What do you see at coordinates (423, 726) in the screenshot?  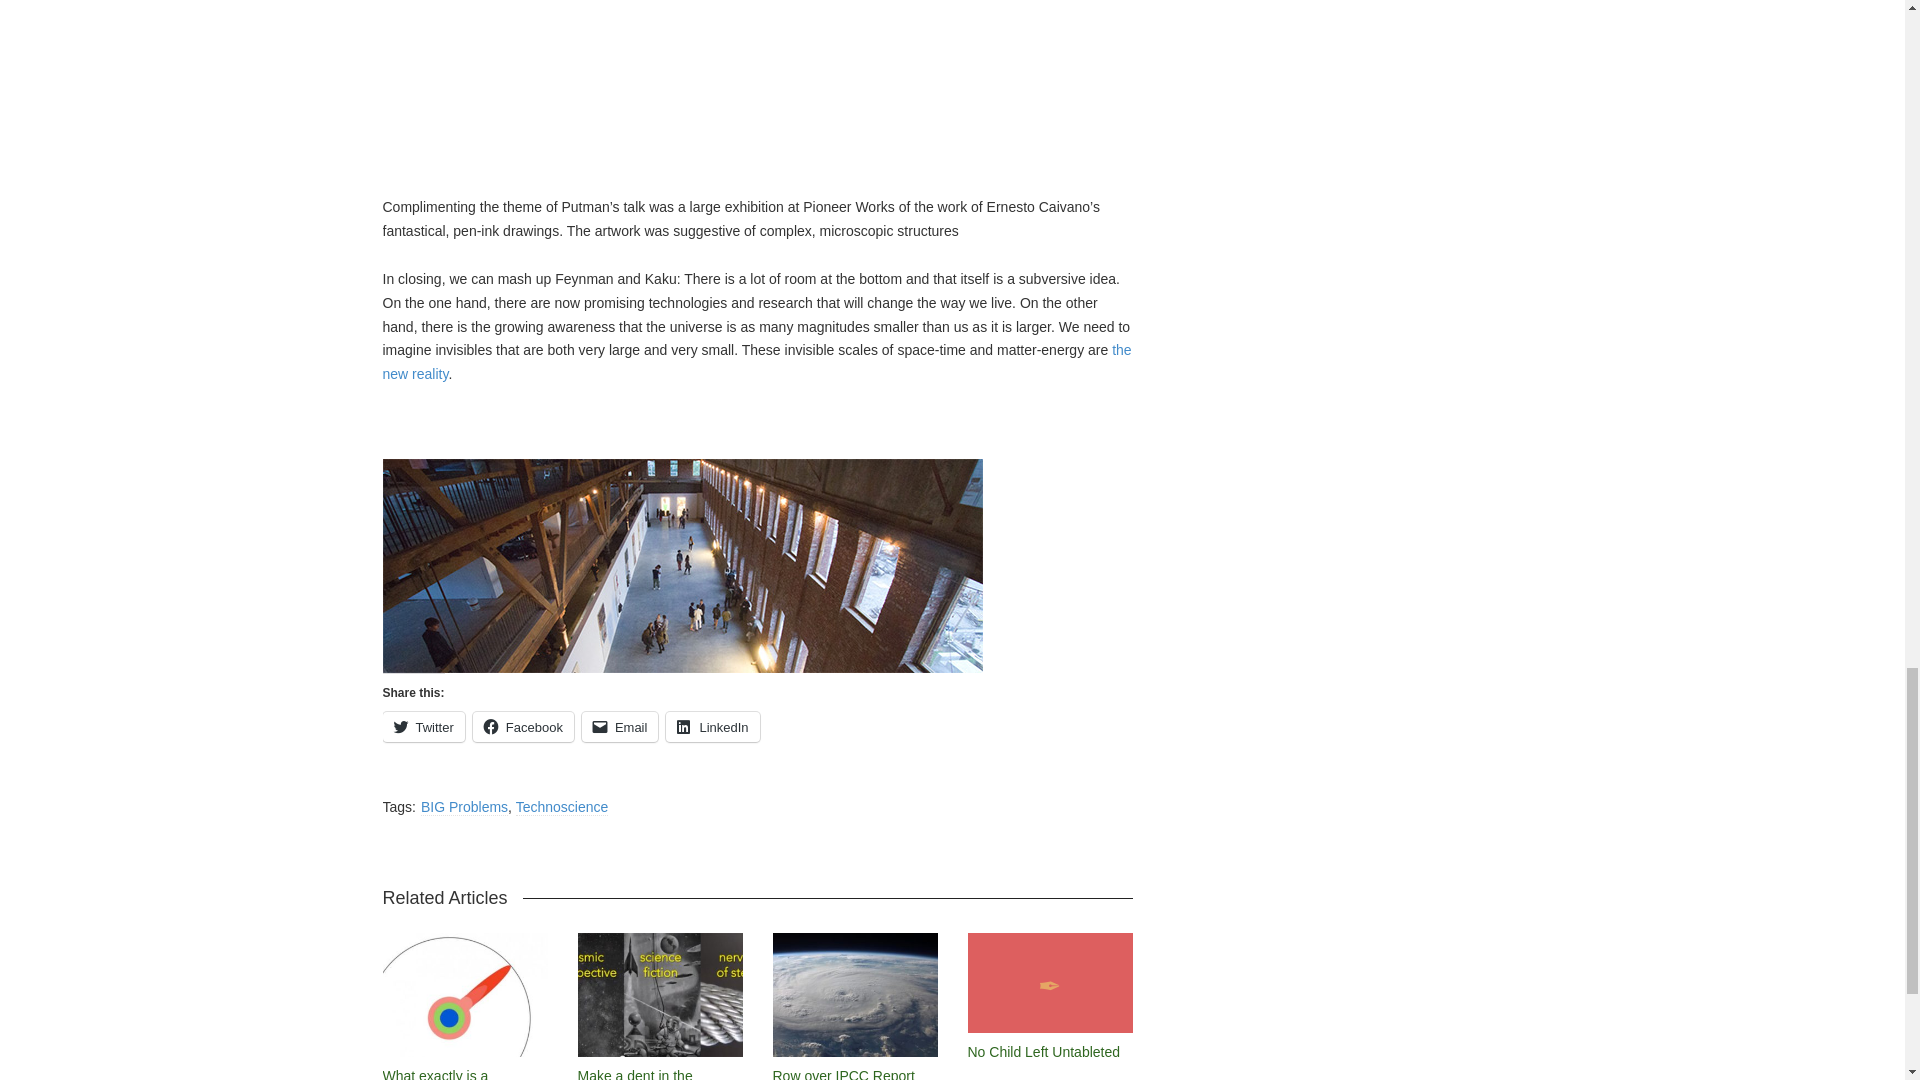 I see `Twitter` at bounding box center [423, 726].